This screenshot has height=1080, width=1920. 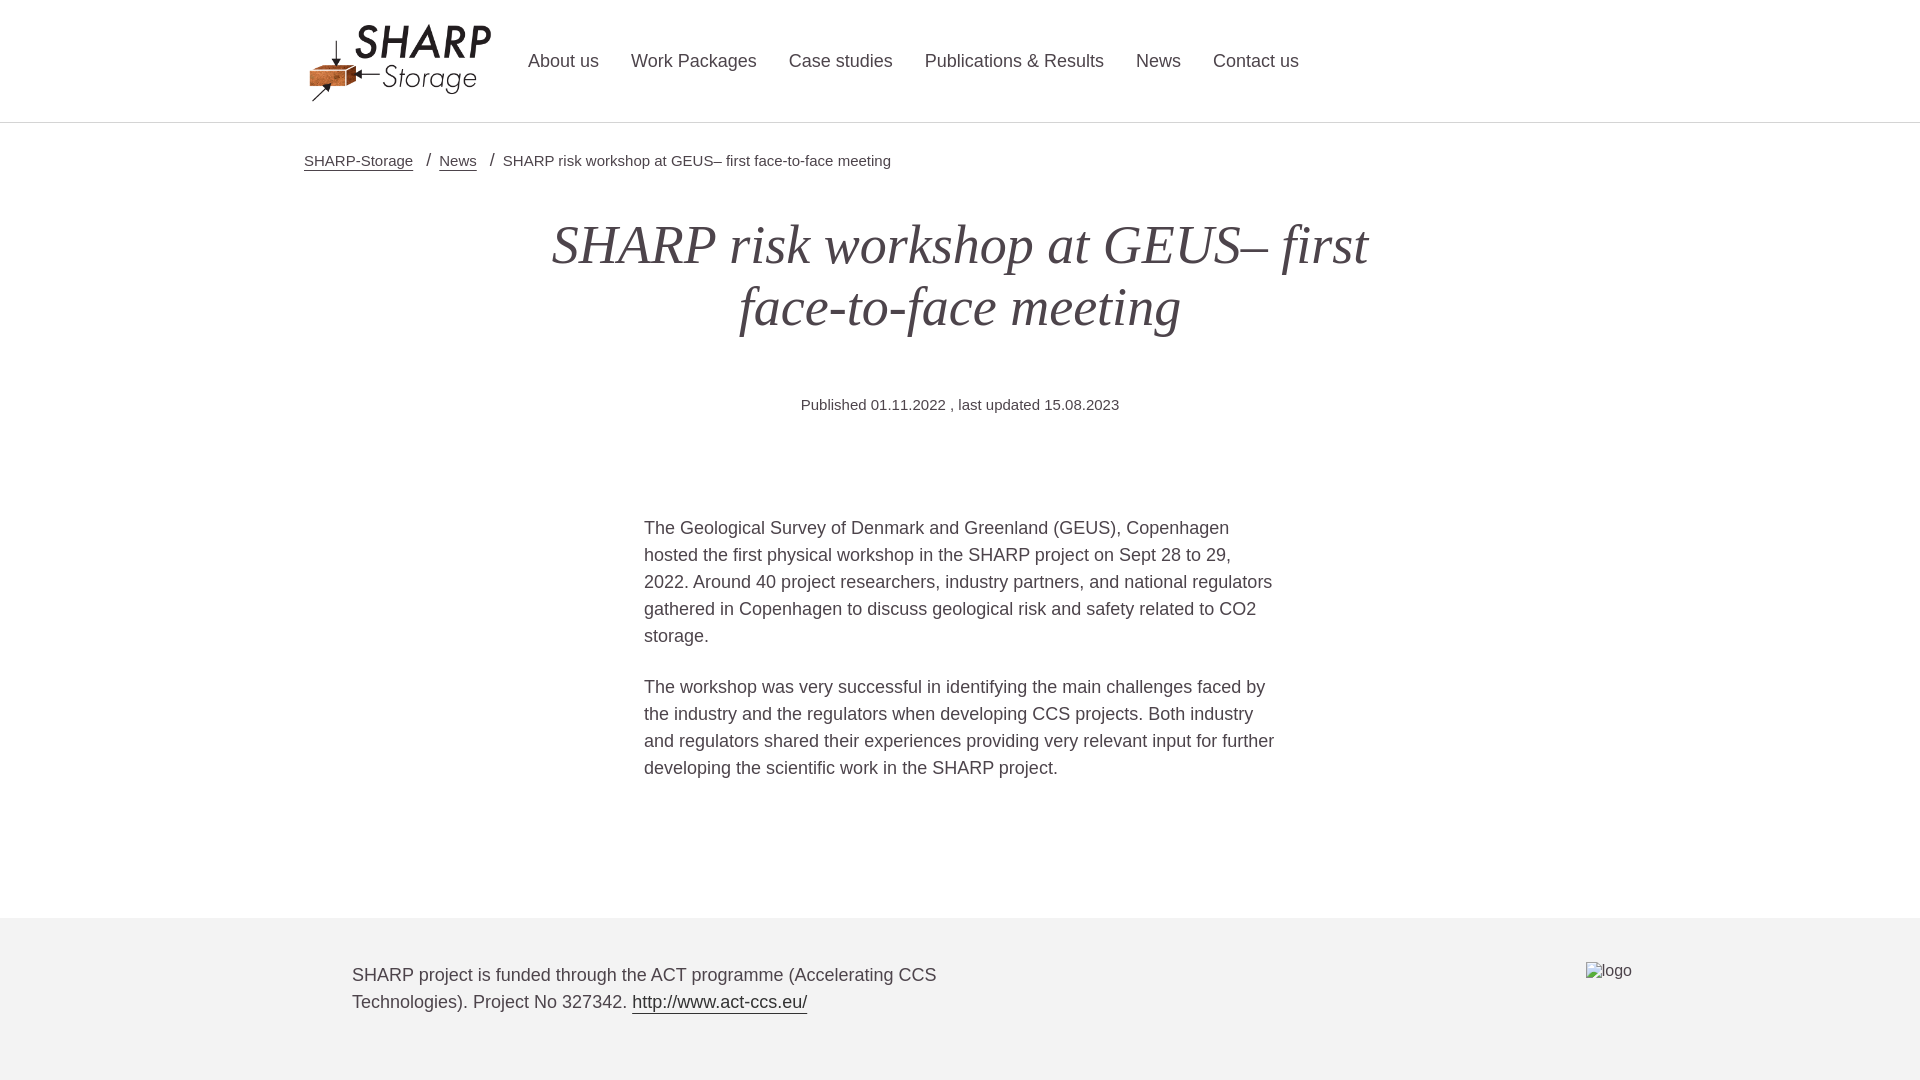 I want to click on Case studies, so click(x=840, y=60).